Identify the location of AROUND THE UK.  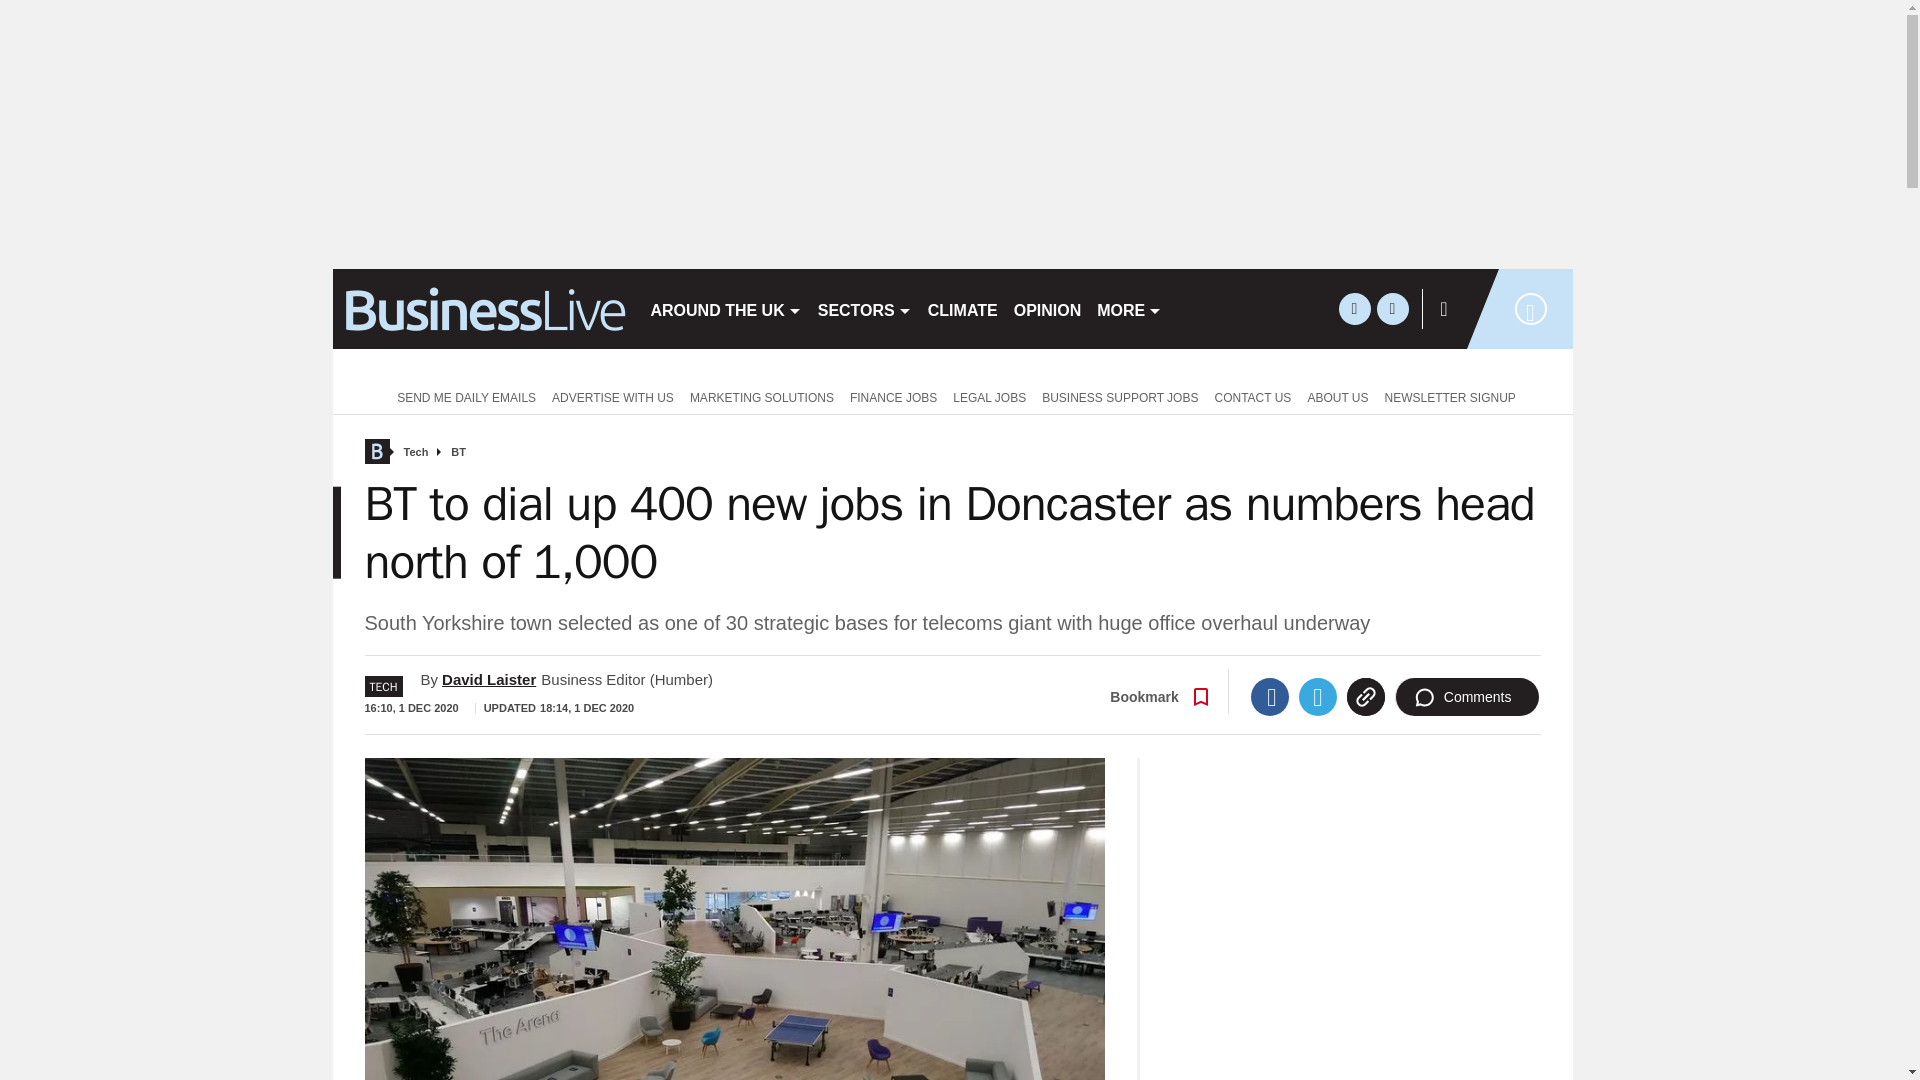
(724, 308).